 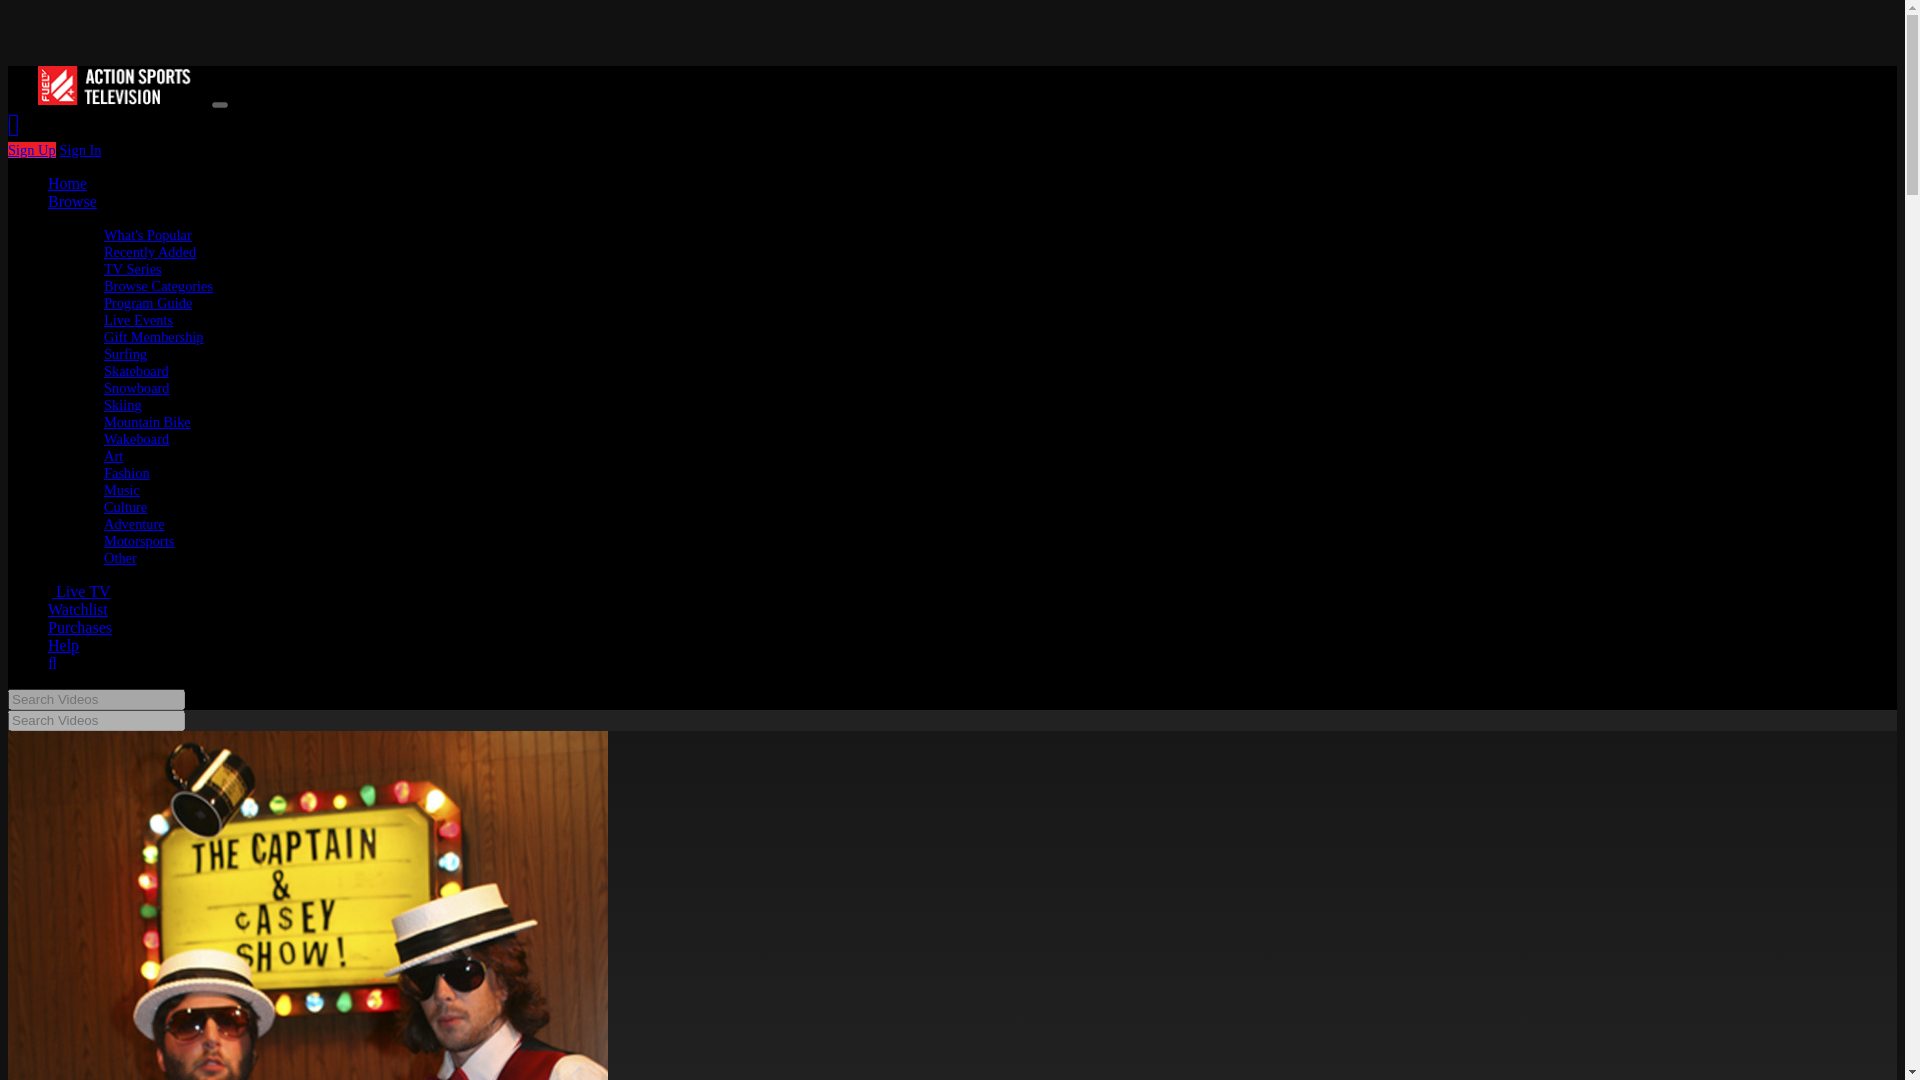 I want to click on Mountain Bike, so click(x=146, y=421).